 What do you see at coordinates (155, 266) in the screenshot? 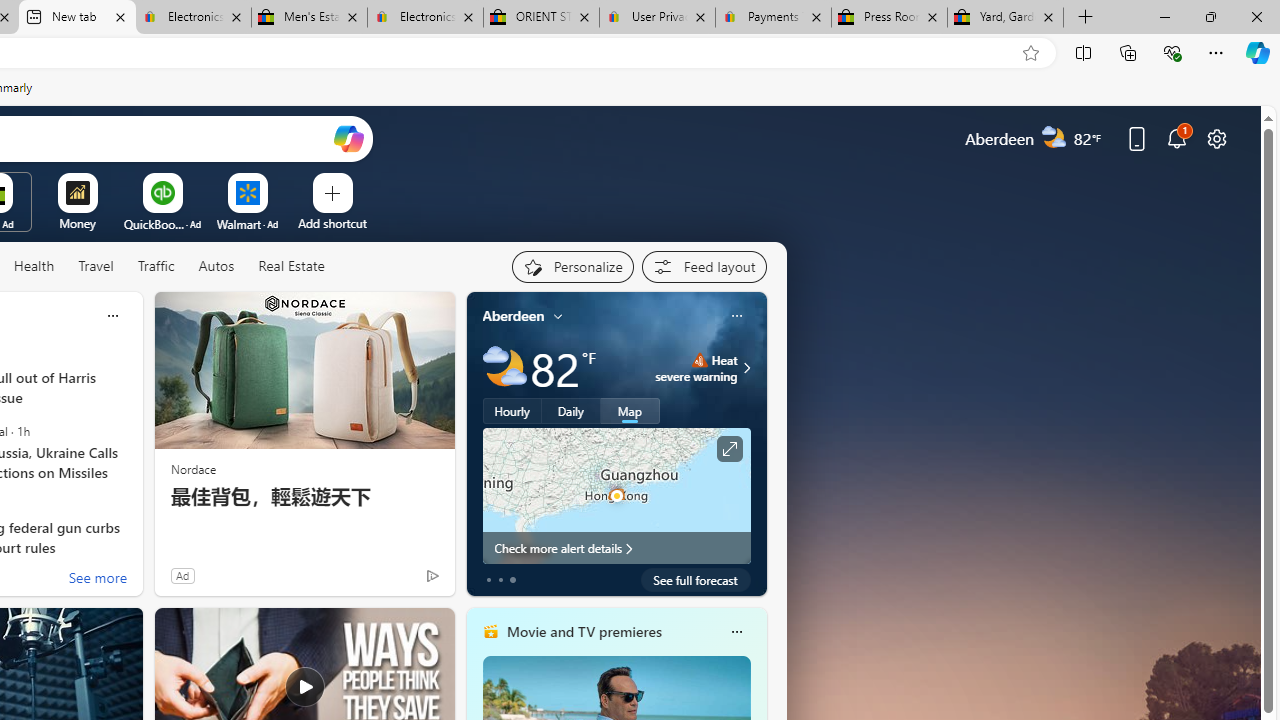
I see `Traffic` at bounding box center [155, 266].